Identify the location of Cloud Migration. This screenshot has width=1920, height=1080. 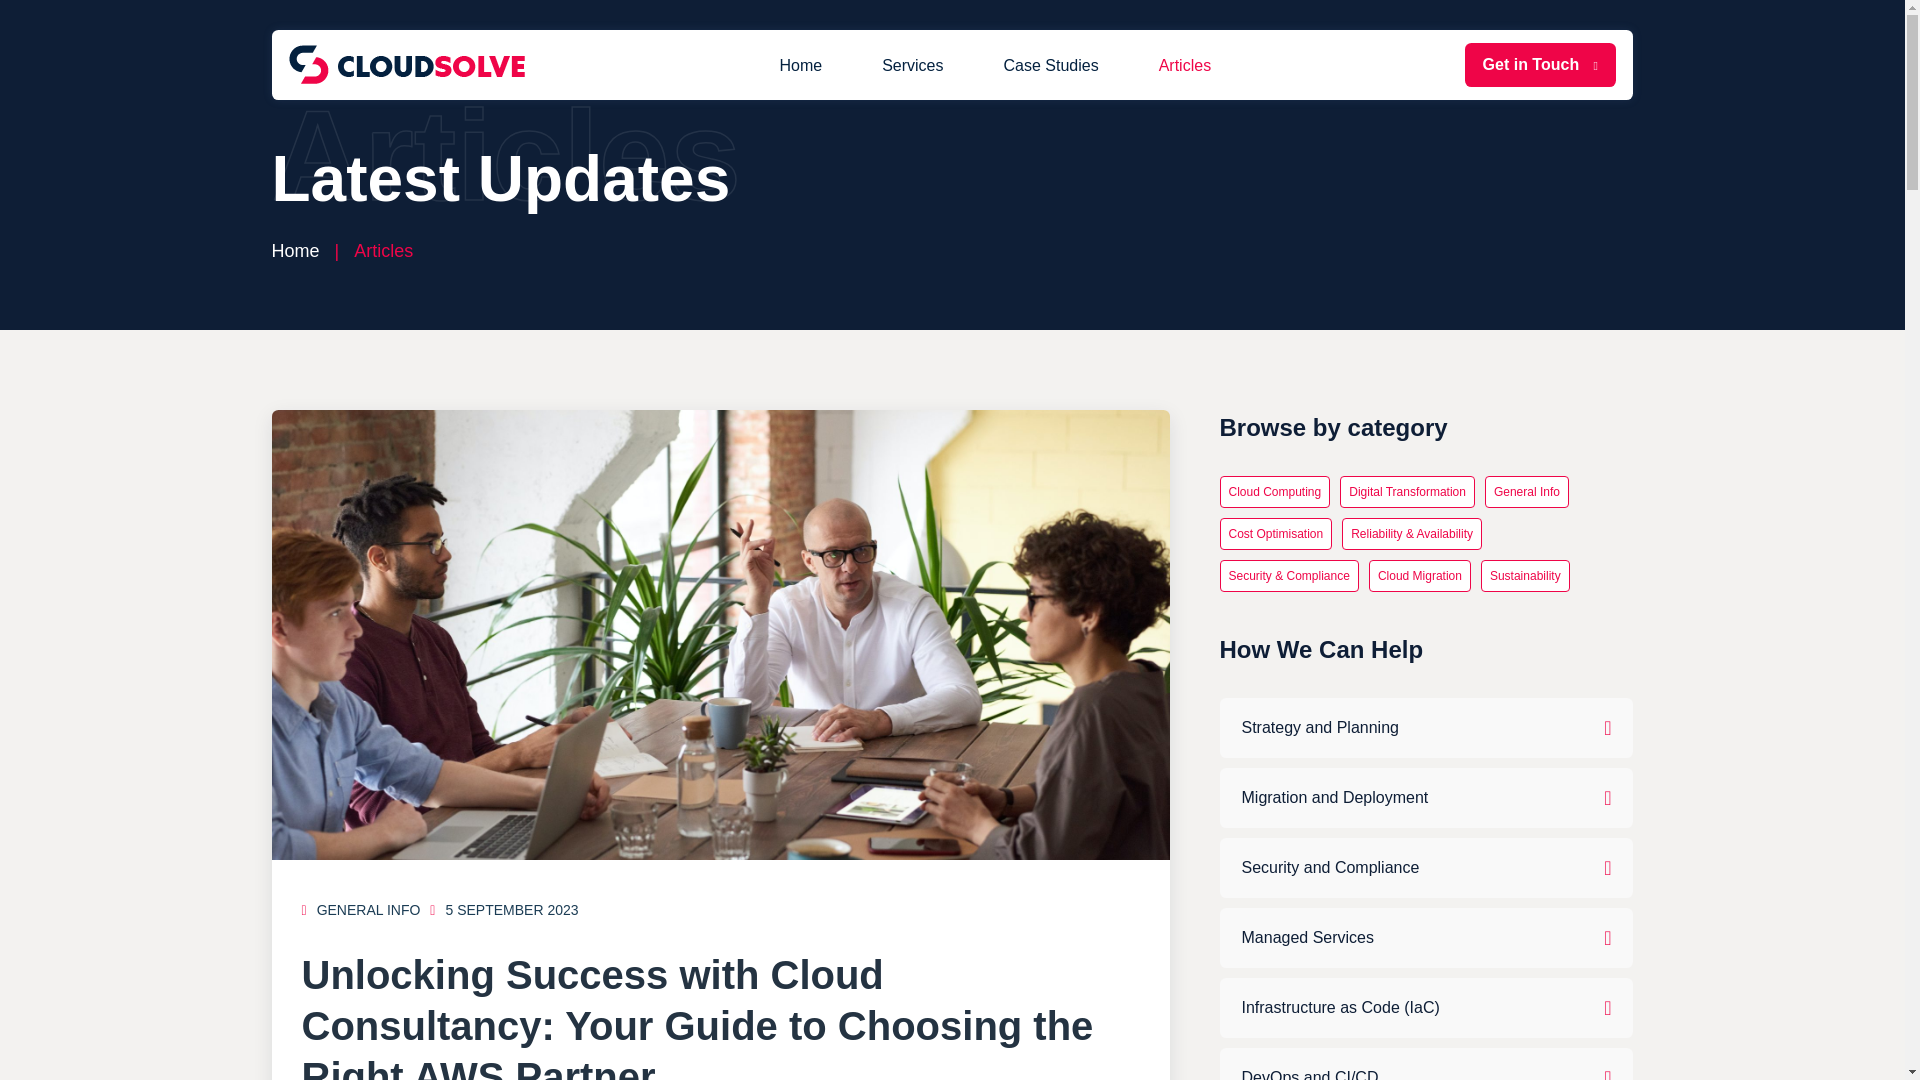
(1419, 576).